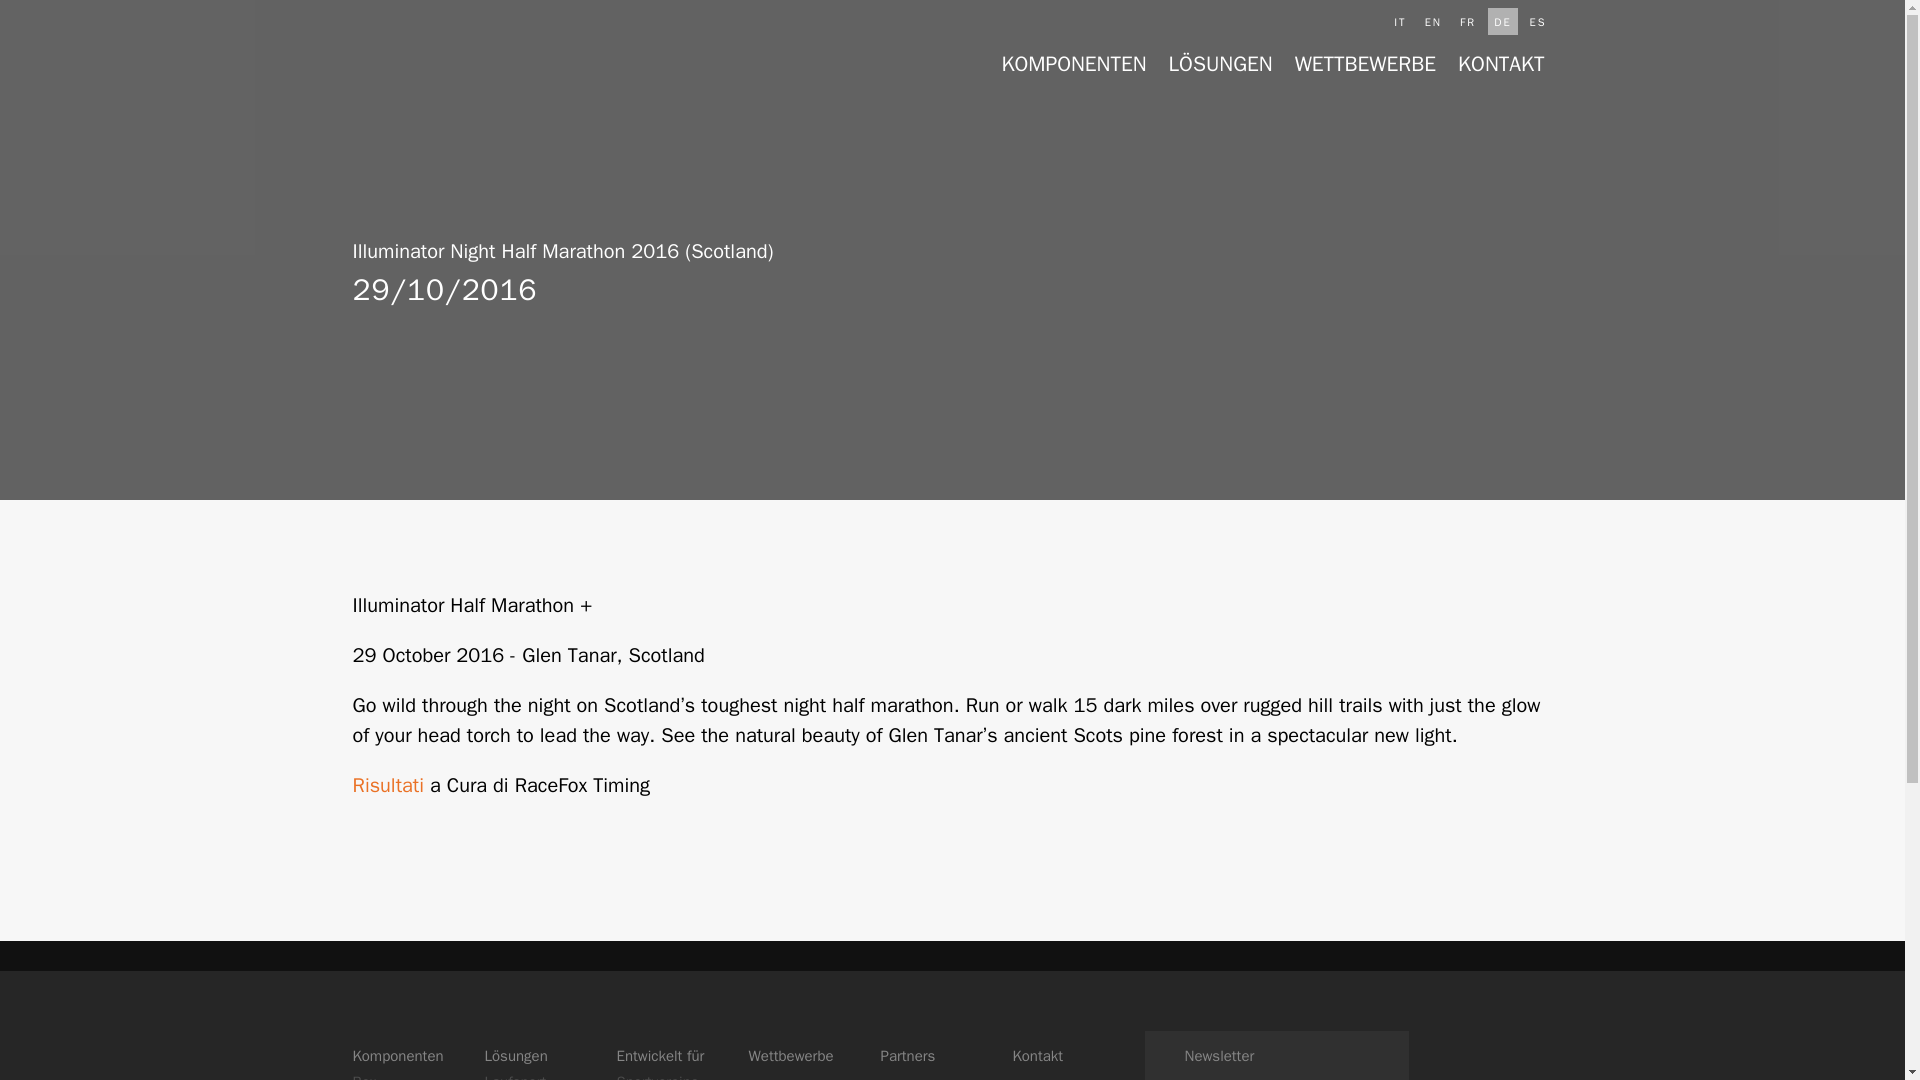  What do you see at coordinates (1468, 20) in the screenshot?
I see `FR` at bounding box center [1468, 20].